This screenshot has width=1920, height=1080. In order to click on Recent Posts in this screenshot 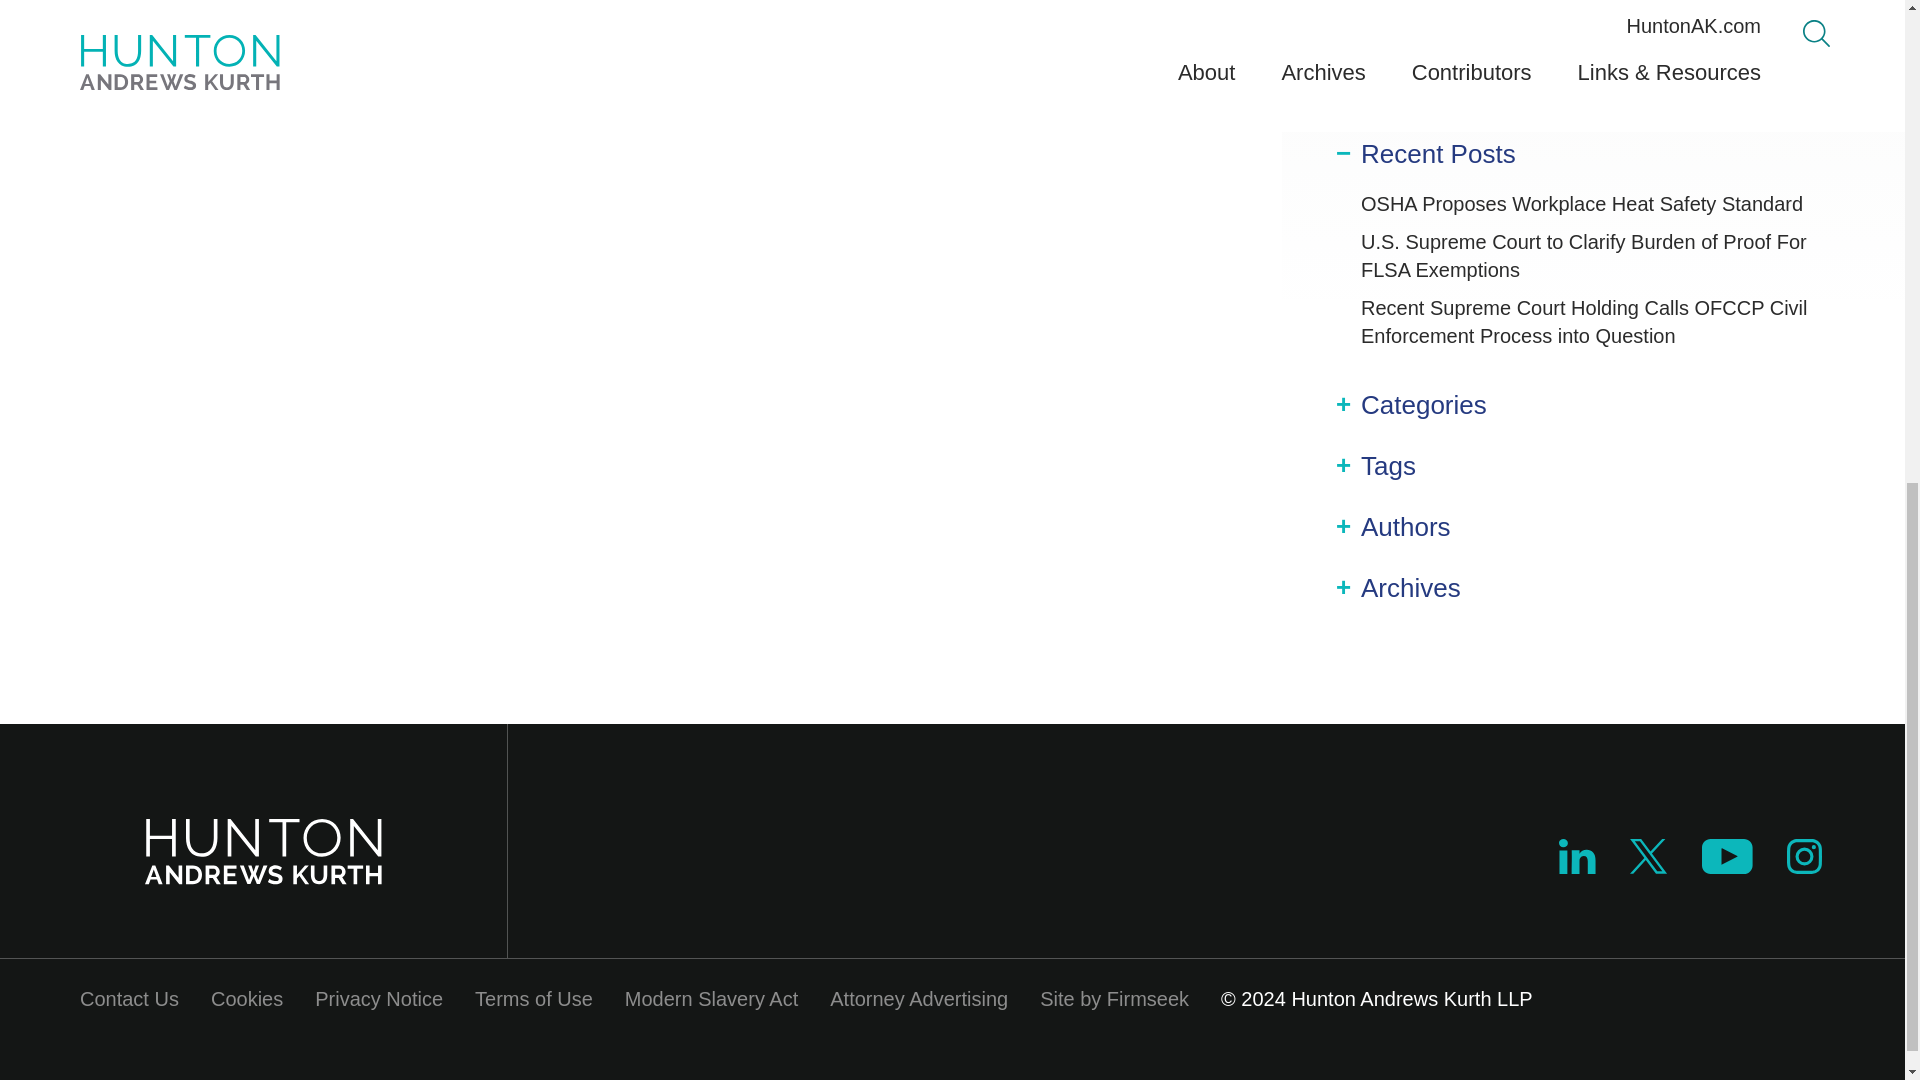, I will do `click(1438, 154)`.